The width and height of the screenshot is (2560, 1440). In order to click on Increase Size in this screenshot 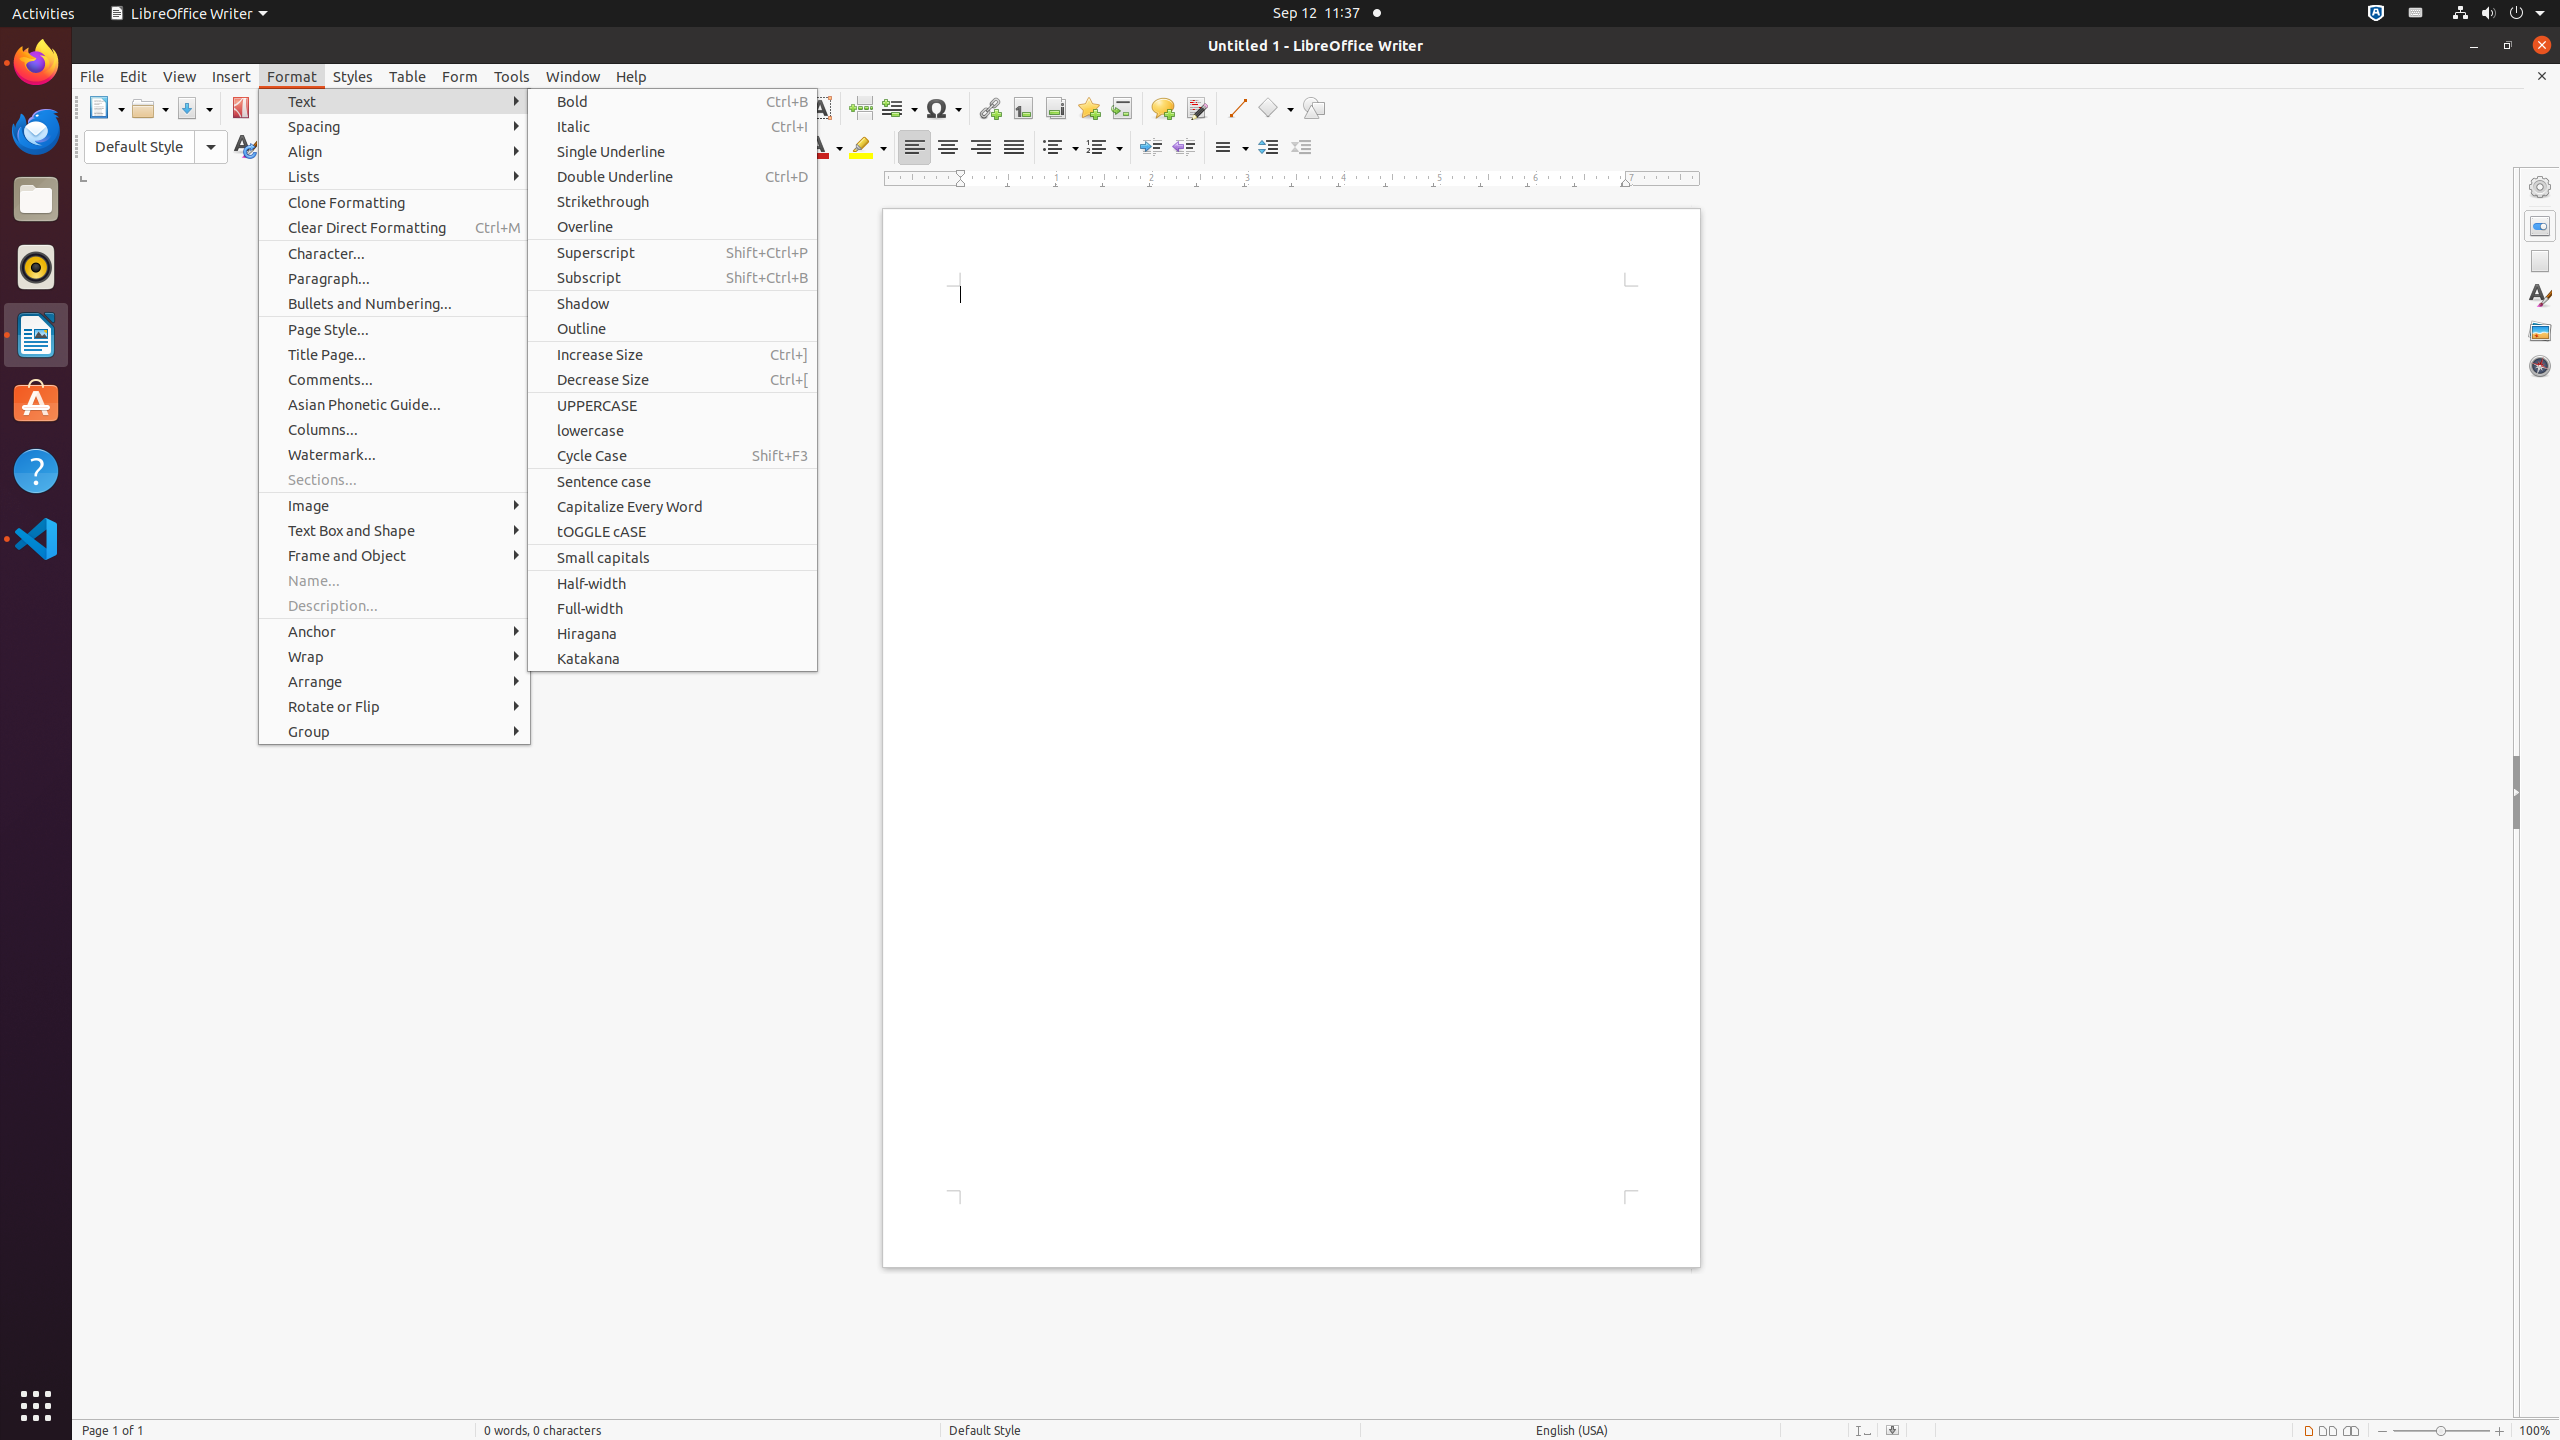, I will do `click(672, 354)`.